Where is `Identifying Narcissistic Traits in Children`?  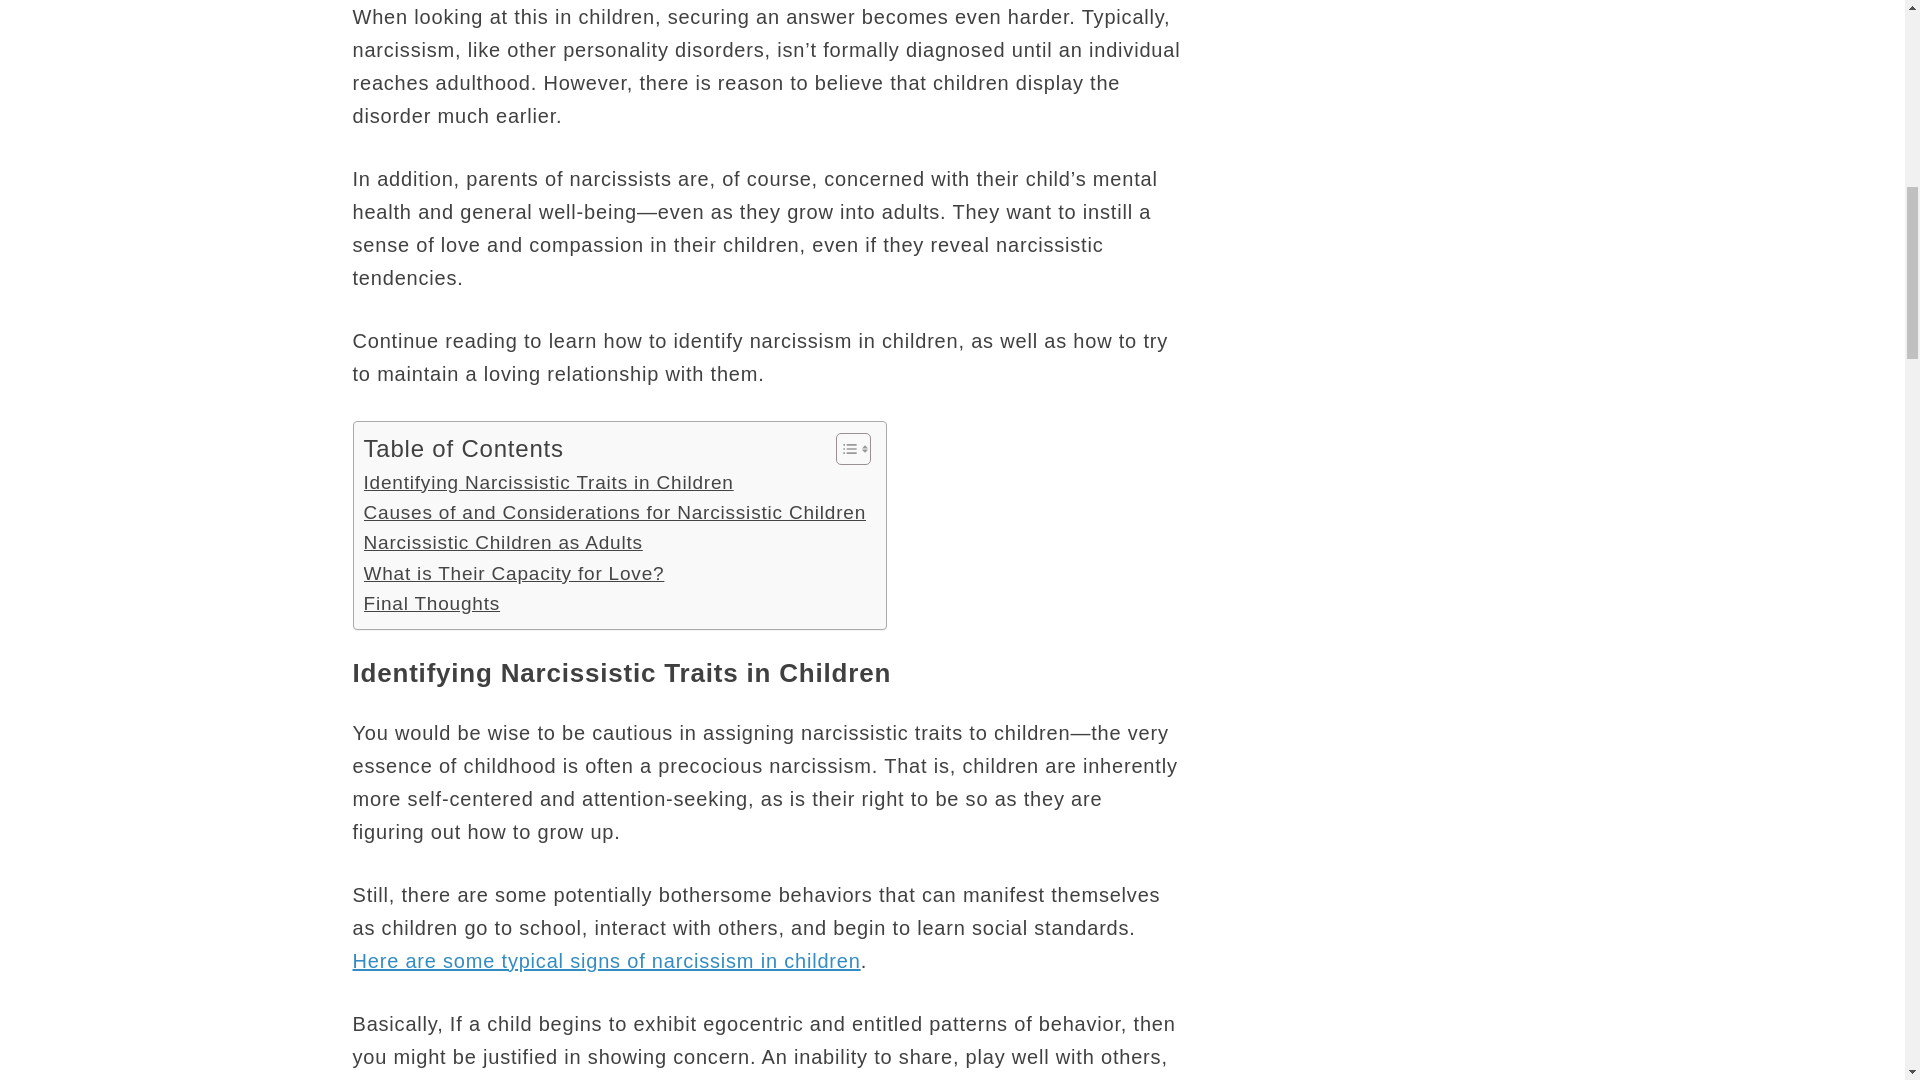
Identifying Narcissistic Traits in Children is located at coordinates (548, 482).